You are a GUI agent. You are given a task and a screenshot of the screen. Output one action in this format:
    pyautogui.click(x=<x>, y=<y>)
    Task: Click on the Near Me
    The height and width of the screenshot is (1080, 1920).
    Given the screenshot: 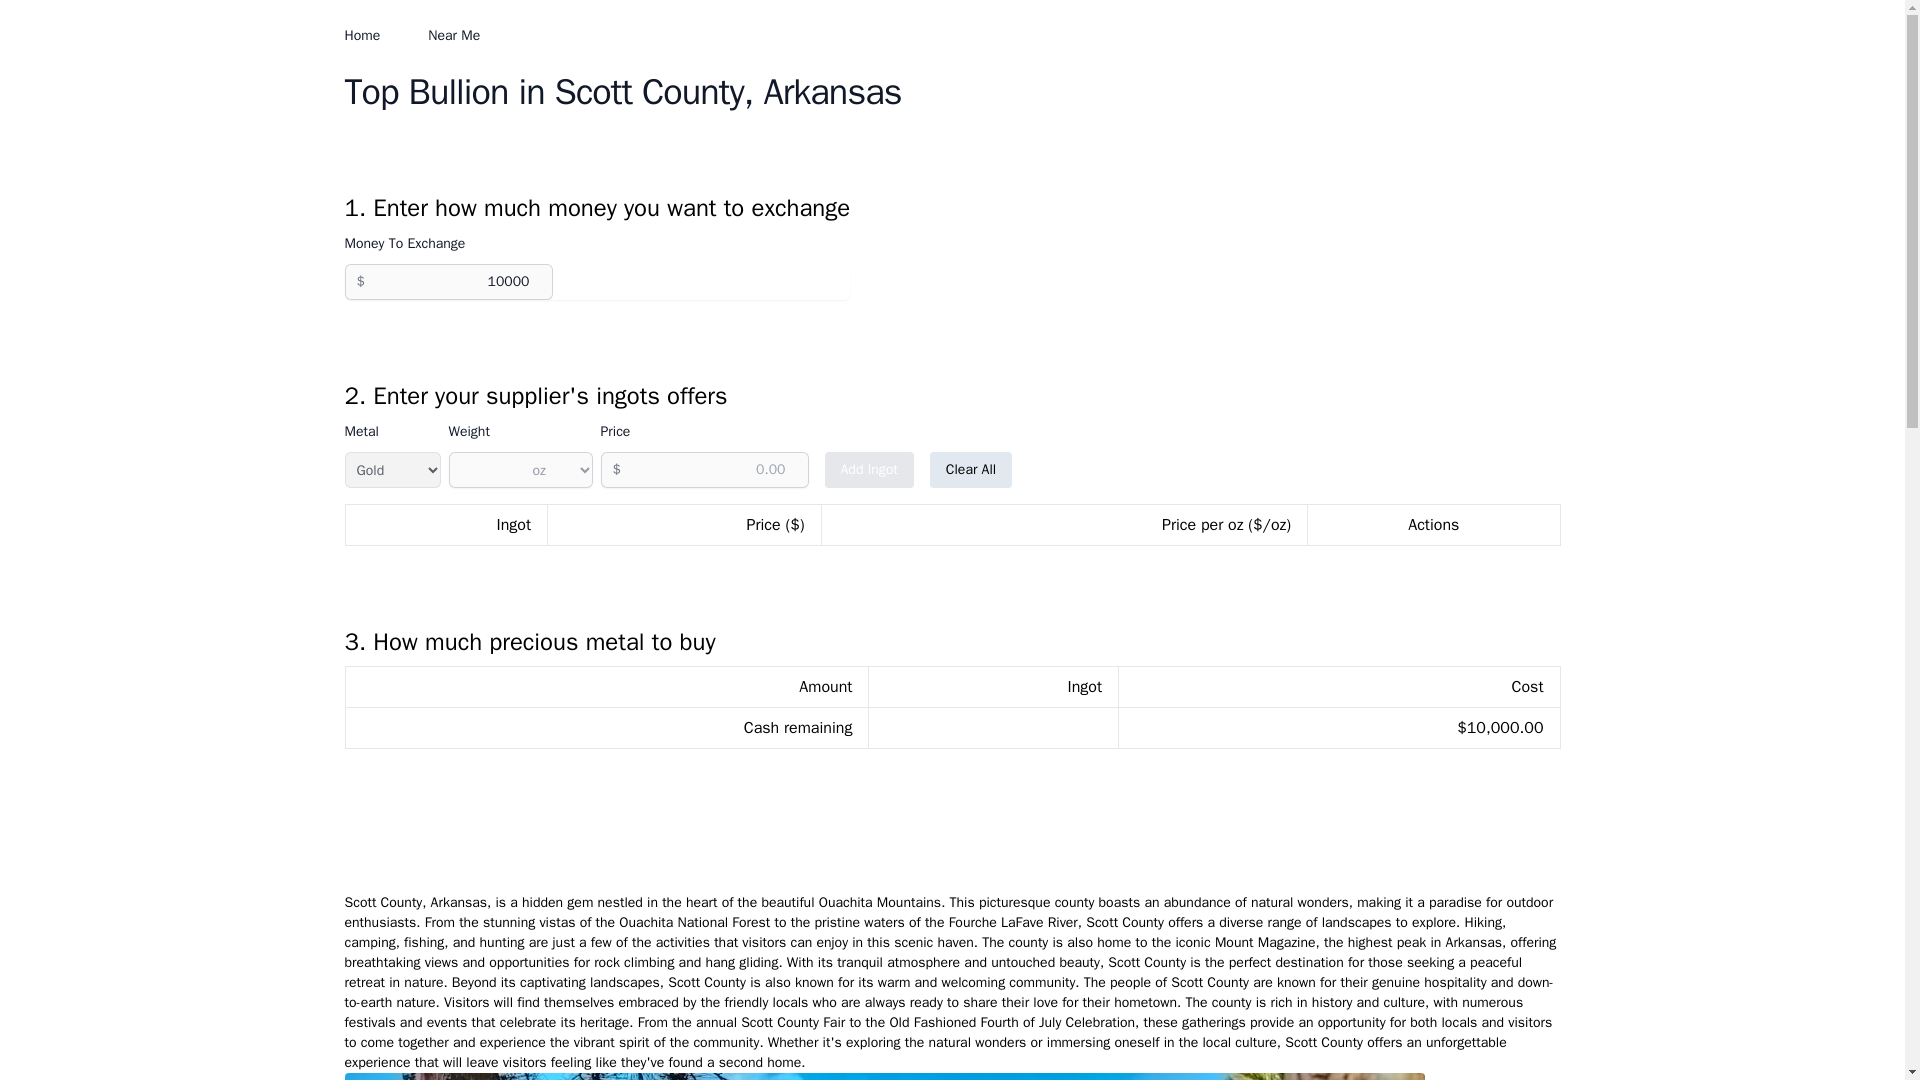 What is the action you would take?
    pyautogui.click(x=454, y=35)
    